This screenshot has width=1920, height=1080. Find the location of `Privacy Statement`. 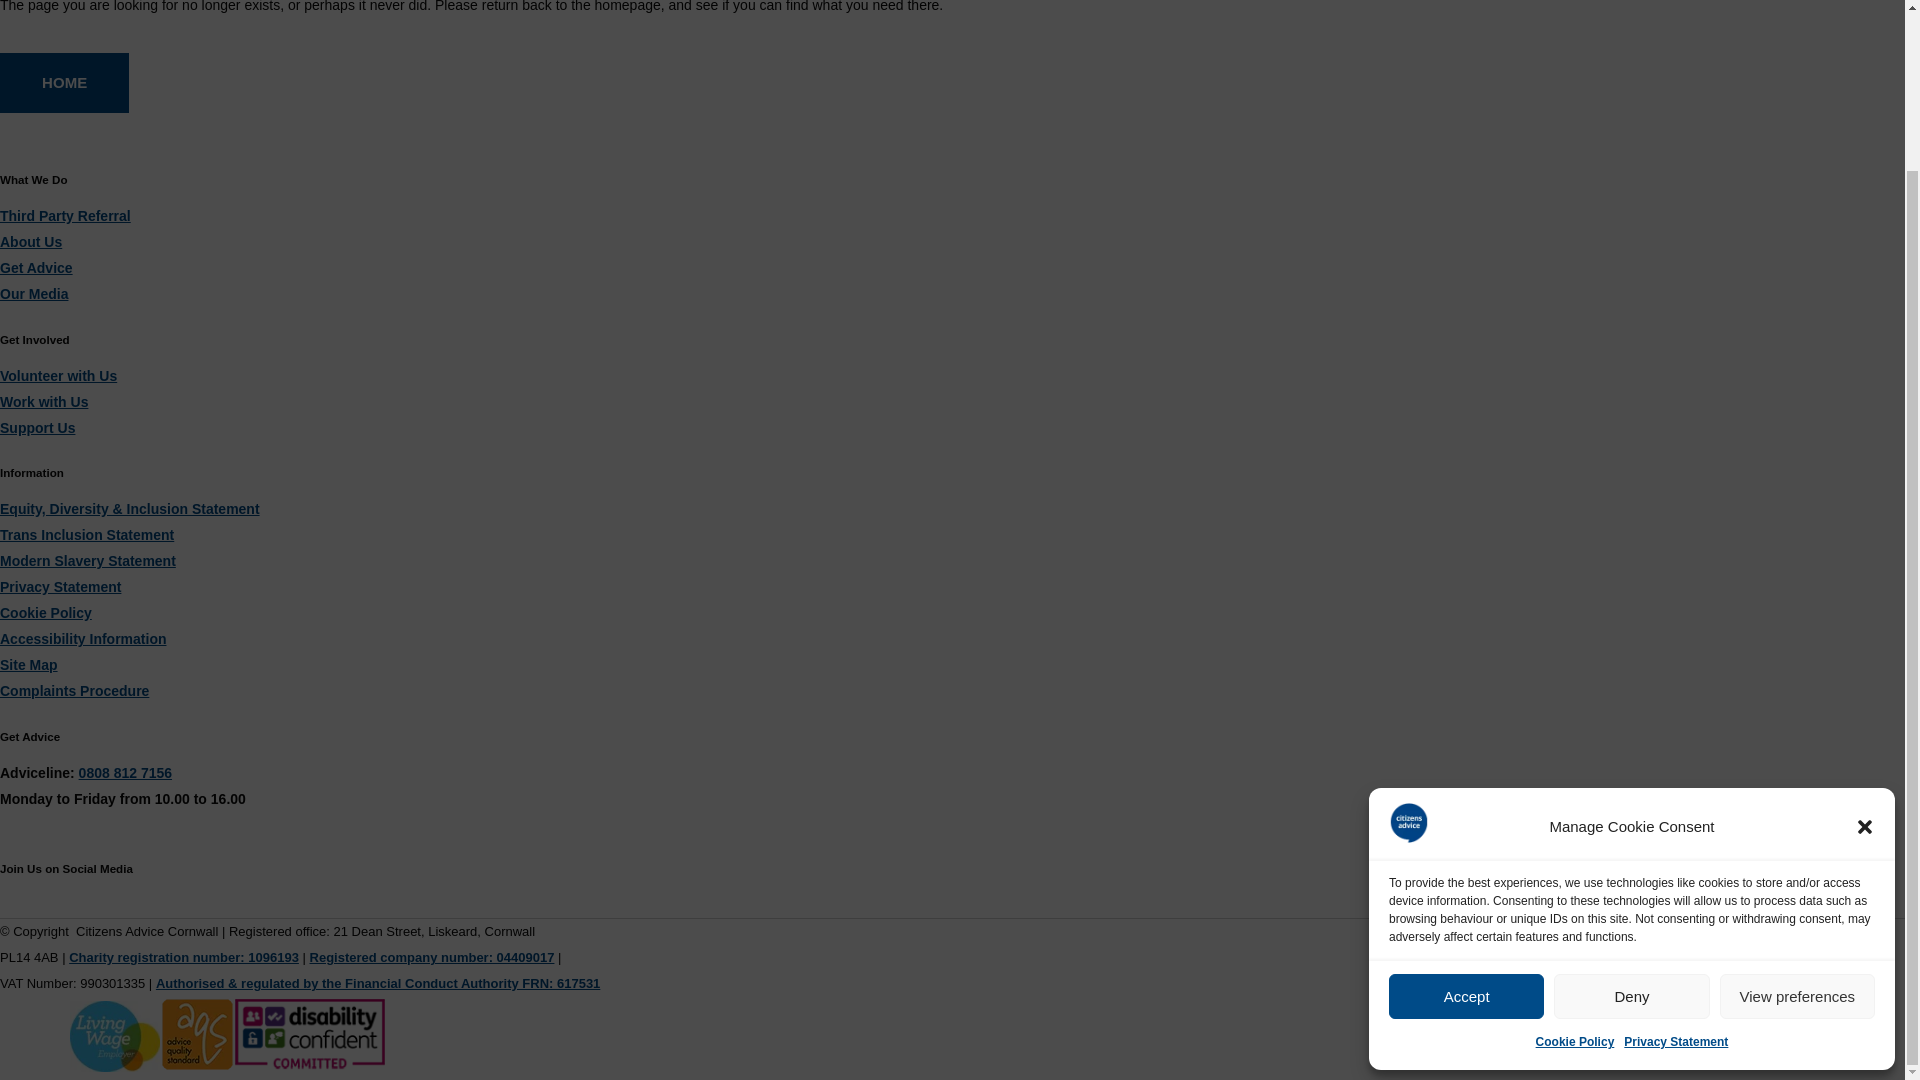

Privacy Statement is located at coordinates (1676, 853).